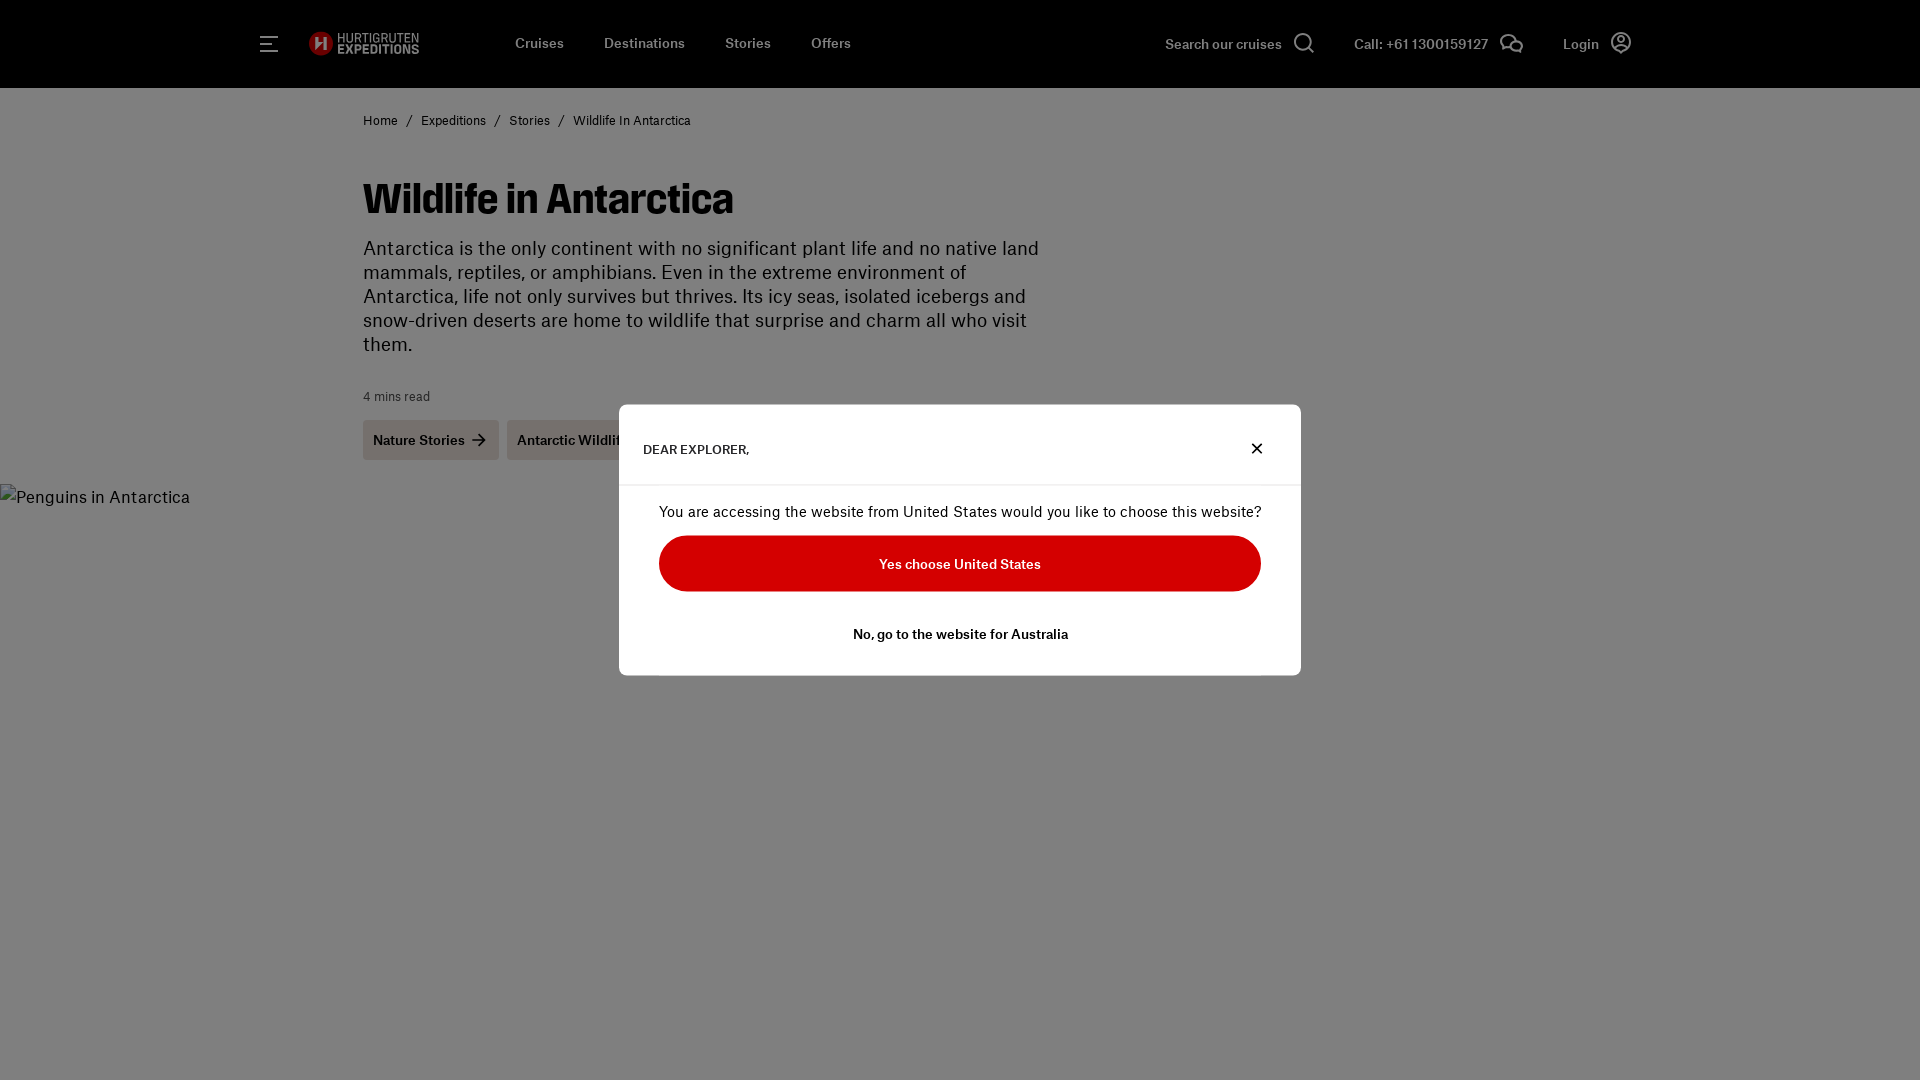 This screenshot has height=1080, width=1920. I want to click on Antarctic Wildlife, so click(584, 440).